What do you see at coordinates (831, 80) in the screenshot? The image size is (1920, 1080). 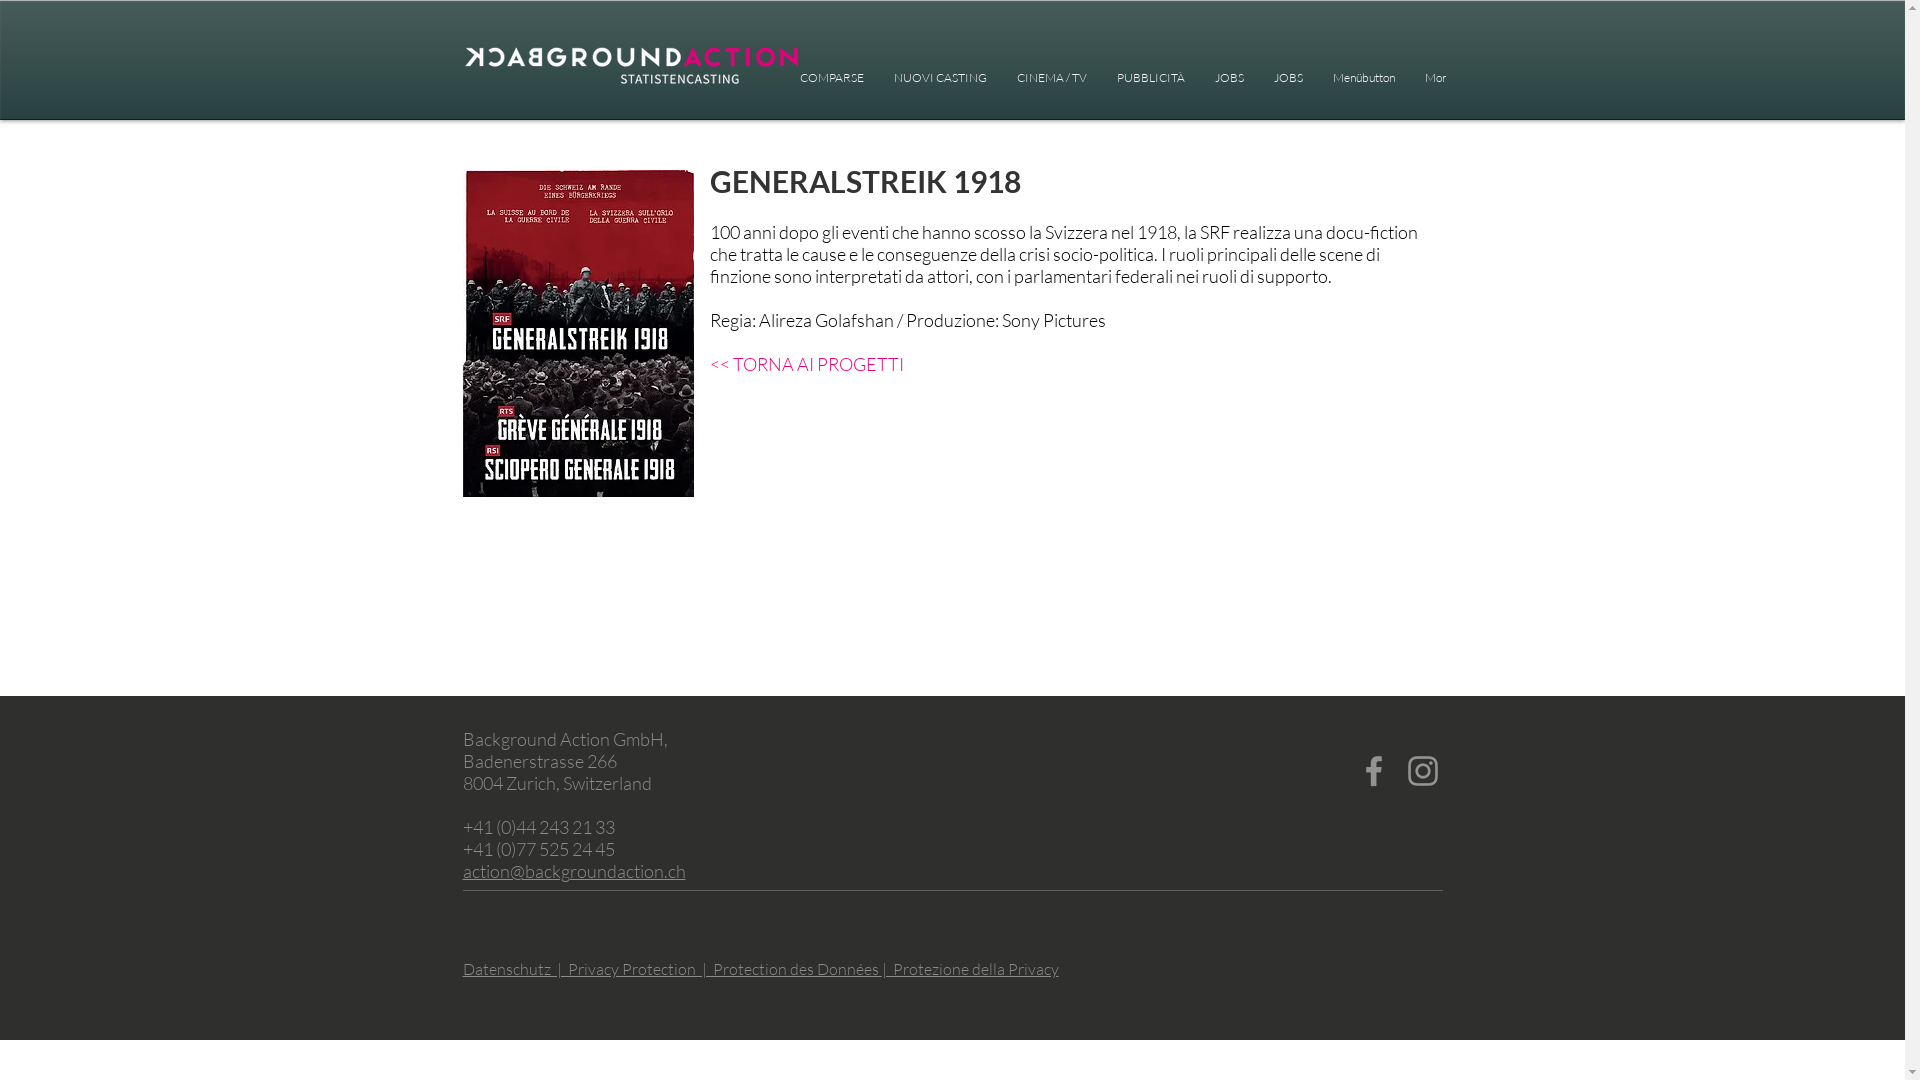 I see `COMPARSE` at bounding box center [831, 80].